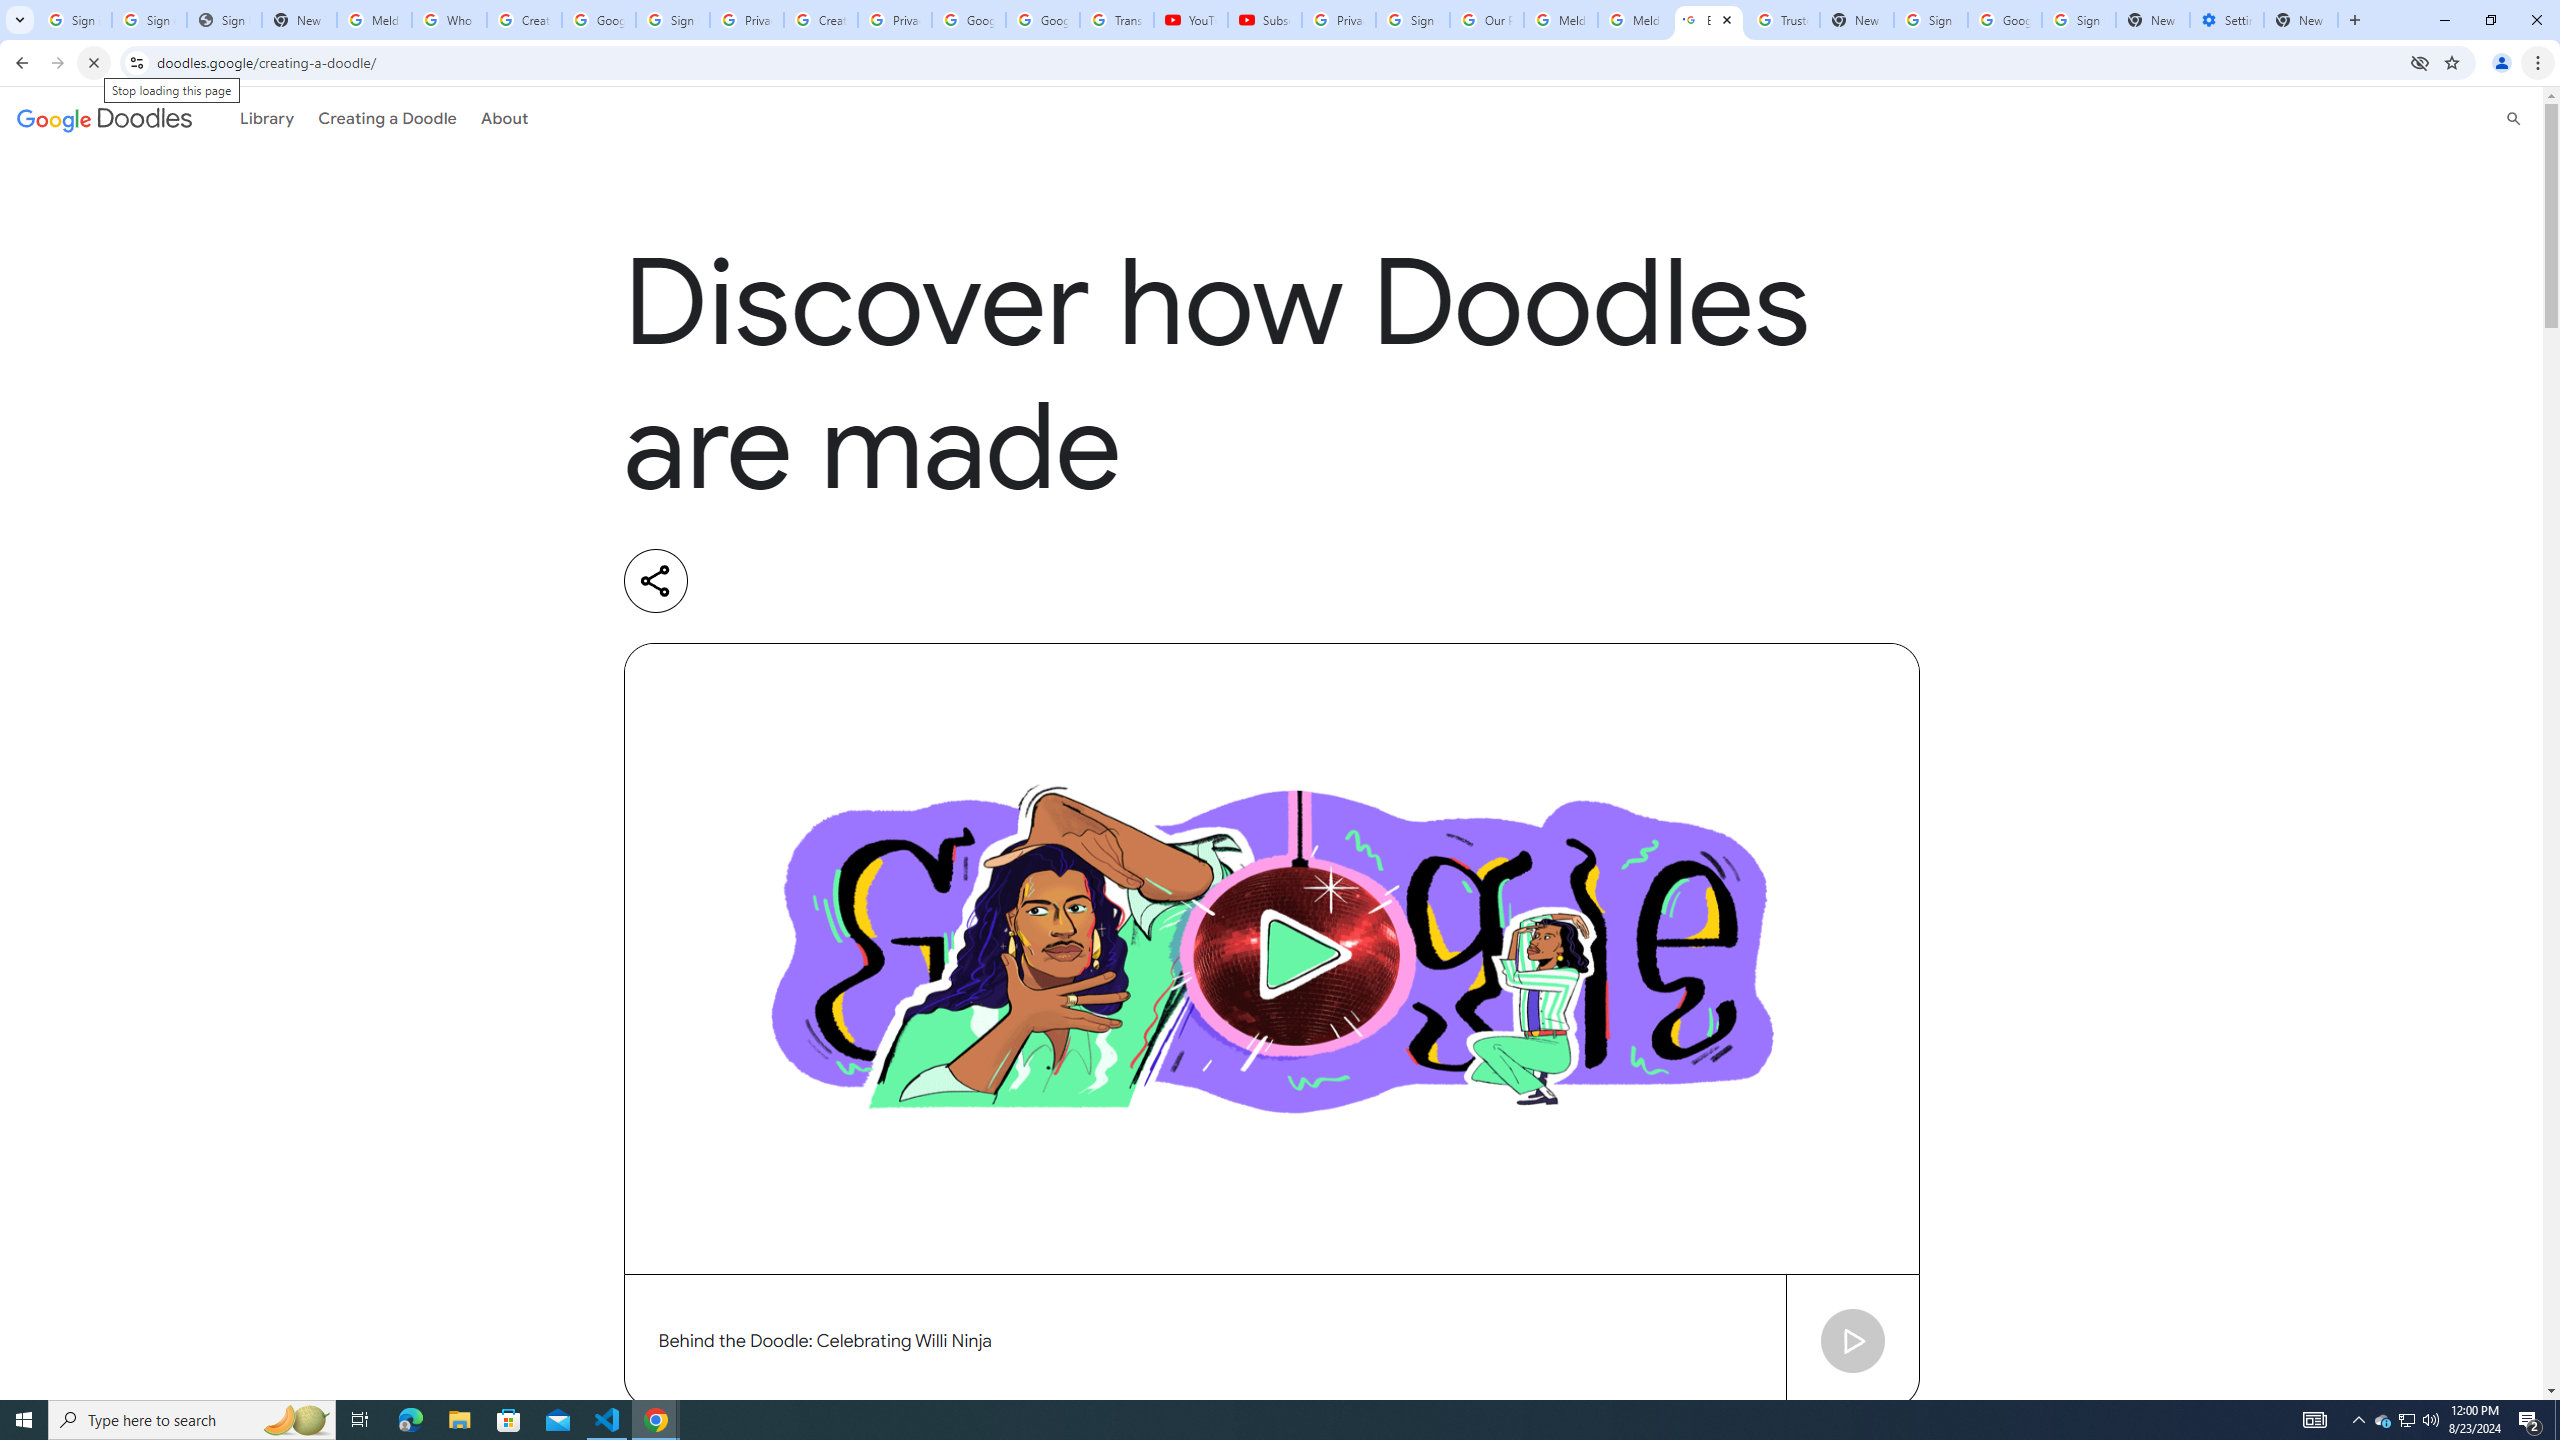 Image resolution: width=2560 pixels, height=1440 pixels. Describe the element at coordinates (74, 20) in the screenshot. I see `Sign in - Google Accounts` at that location.